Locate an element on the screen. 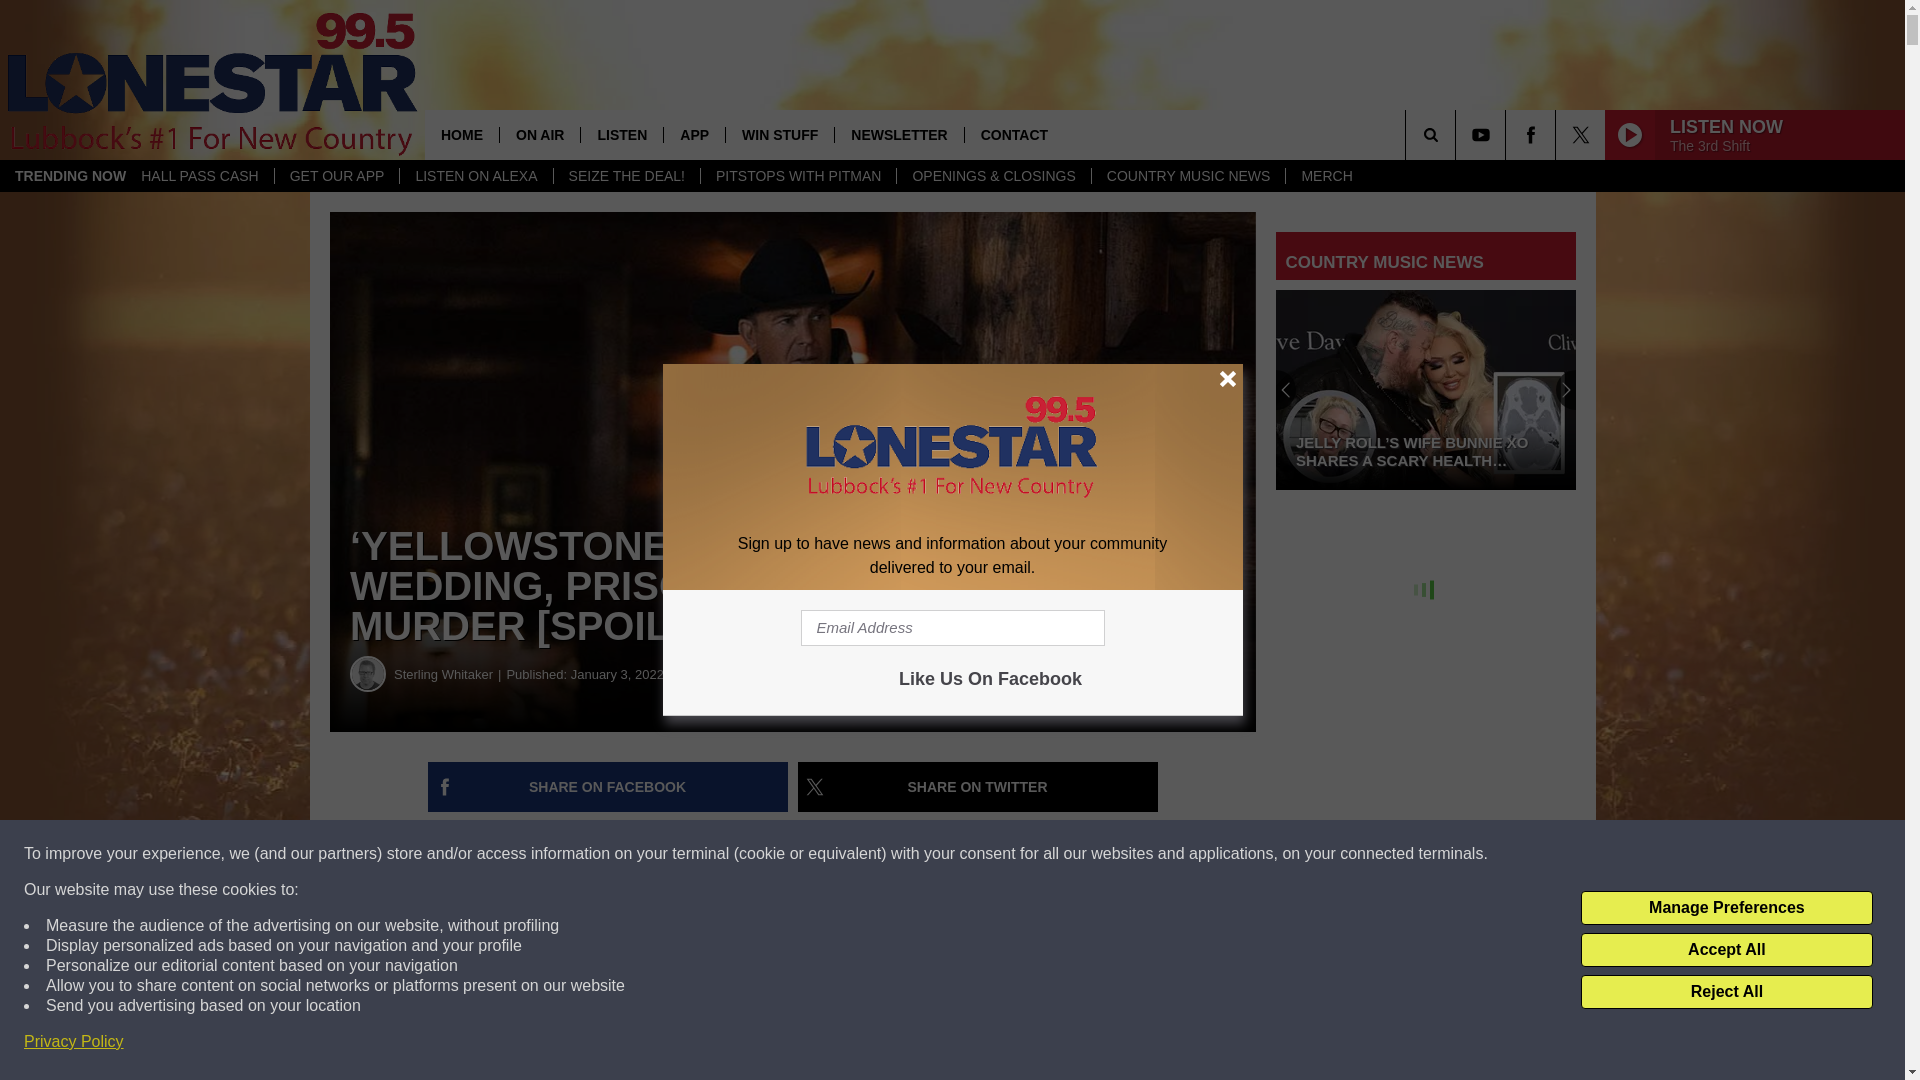 The image size is (1920, 1080). Share on Facebook is located at coordinates (608, 787).